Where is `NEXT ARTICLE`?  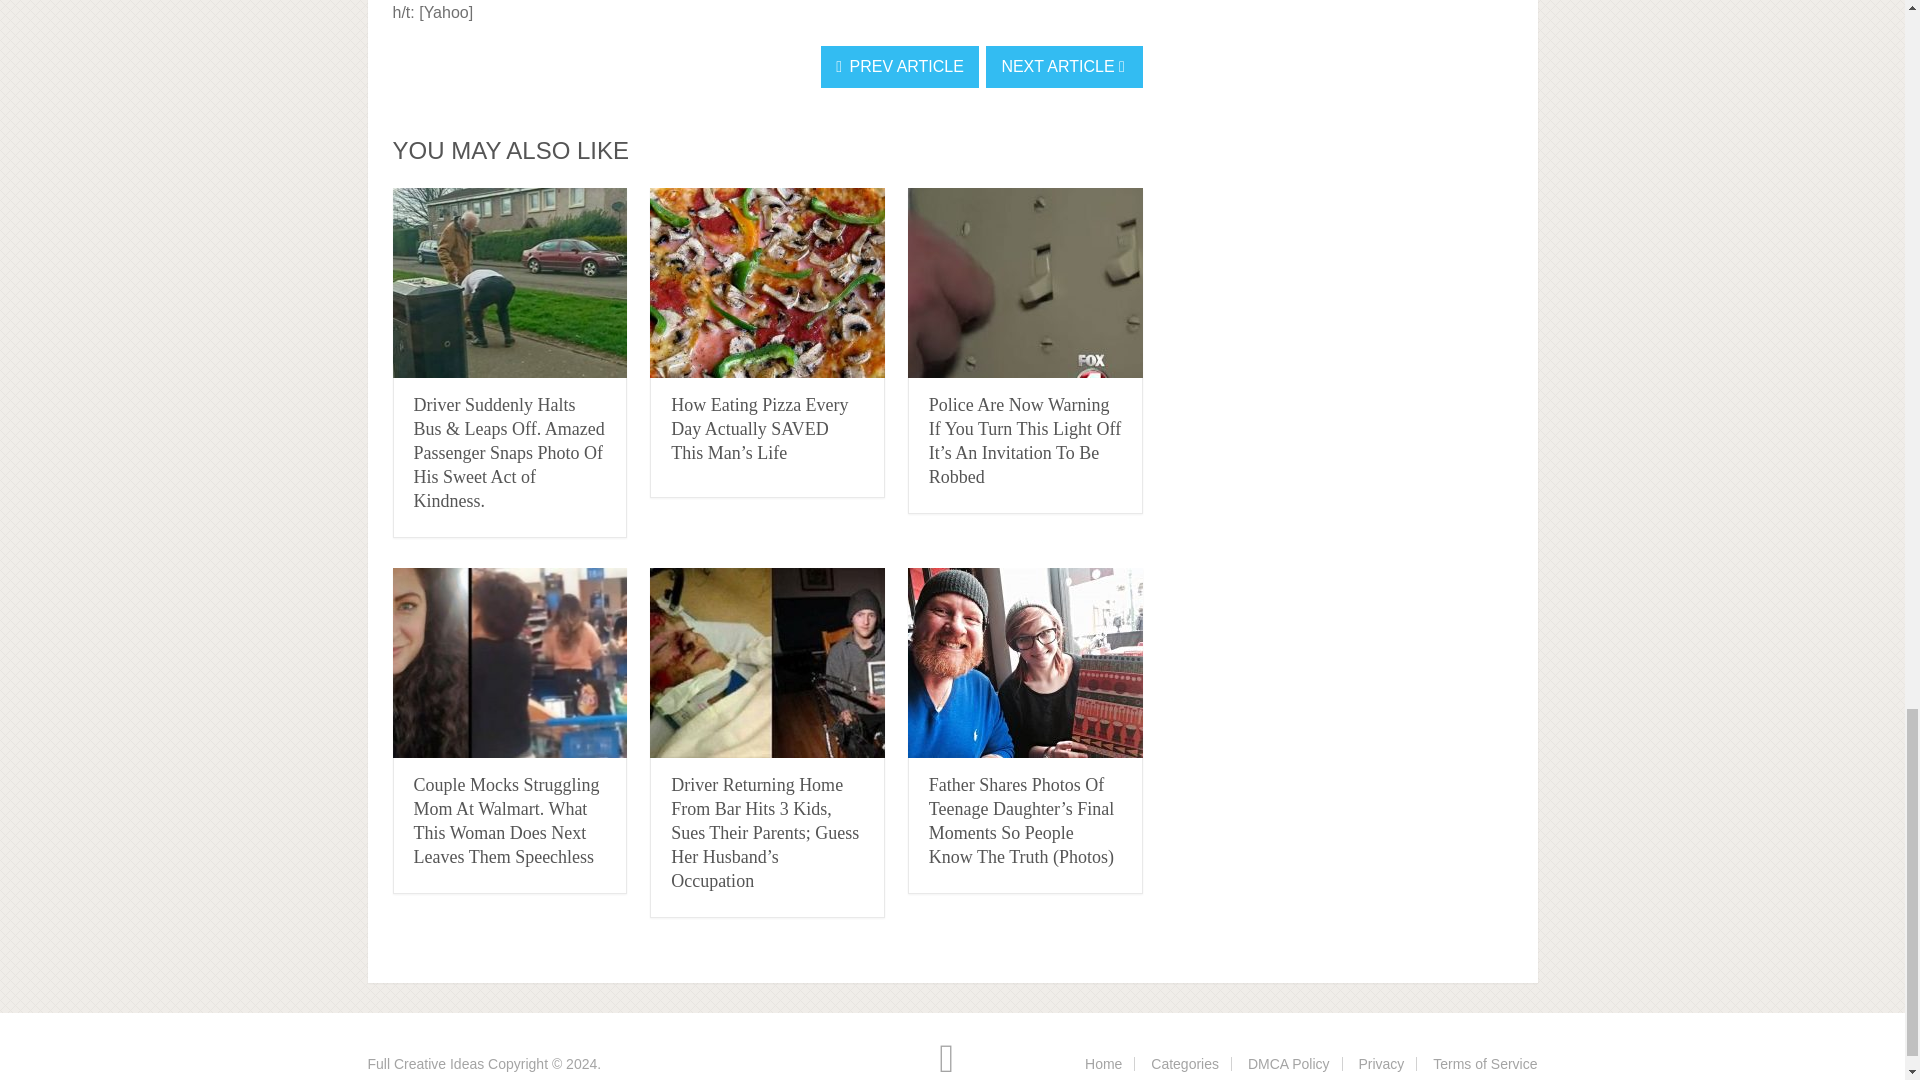 NEXT ARTICLE is located at coordinates (1064, 66).